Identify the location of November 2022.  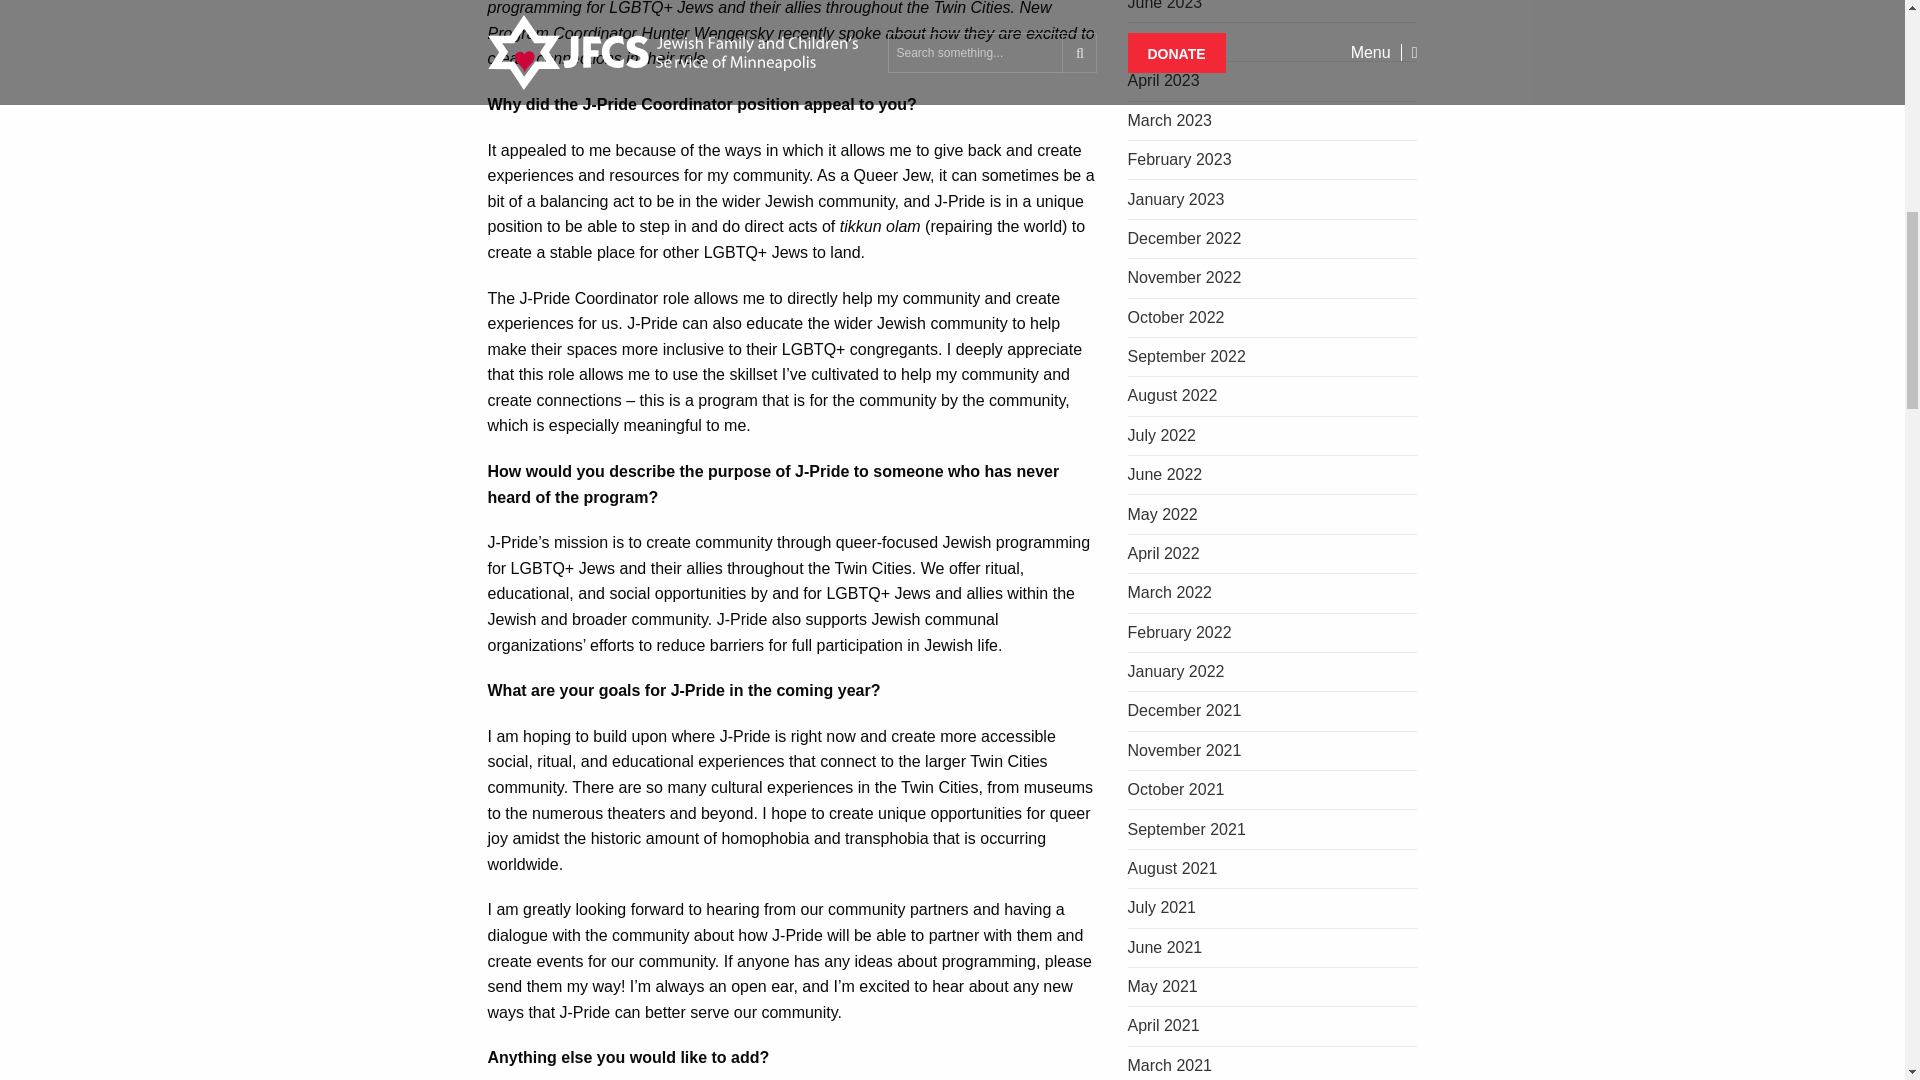
(1273, 278).